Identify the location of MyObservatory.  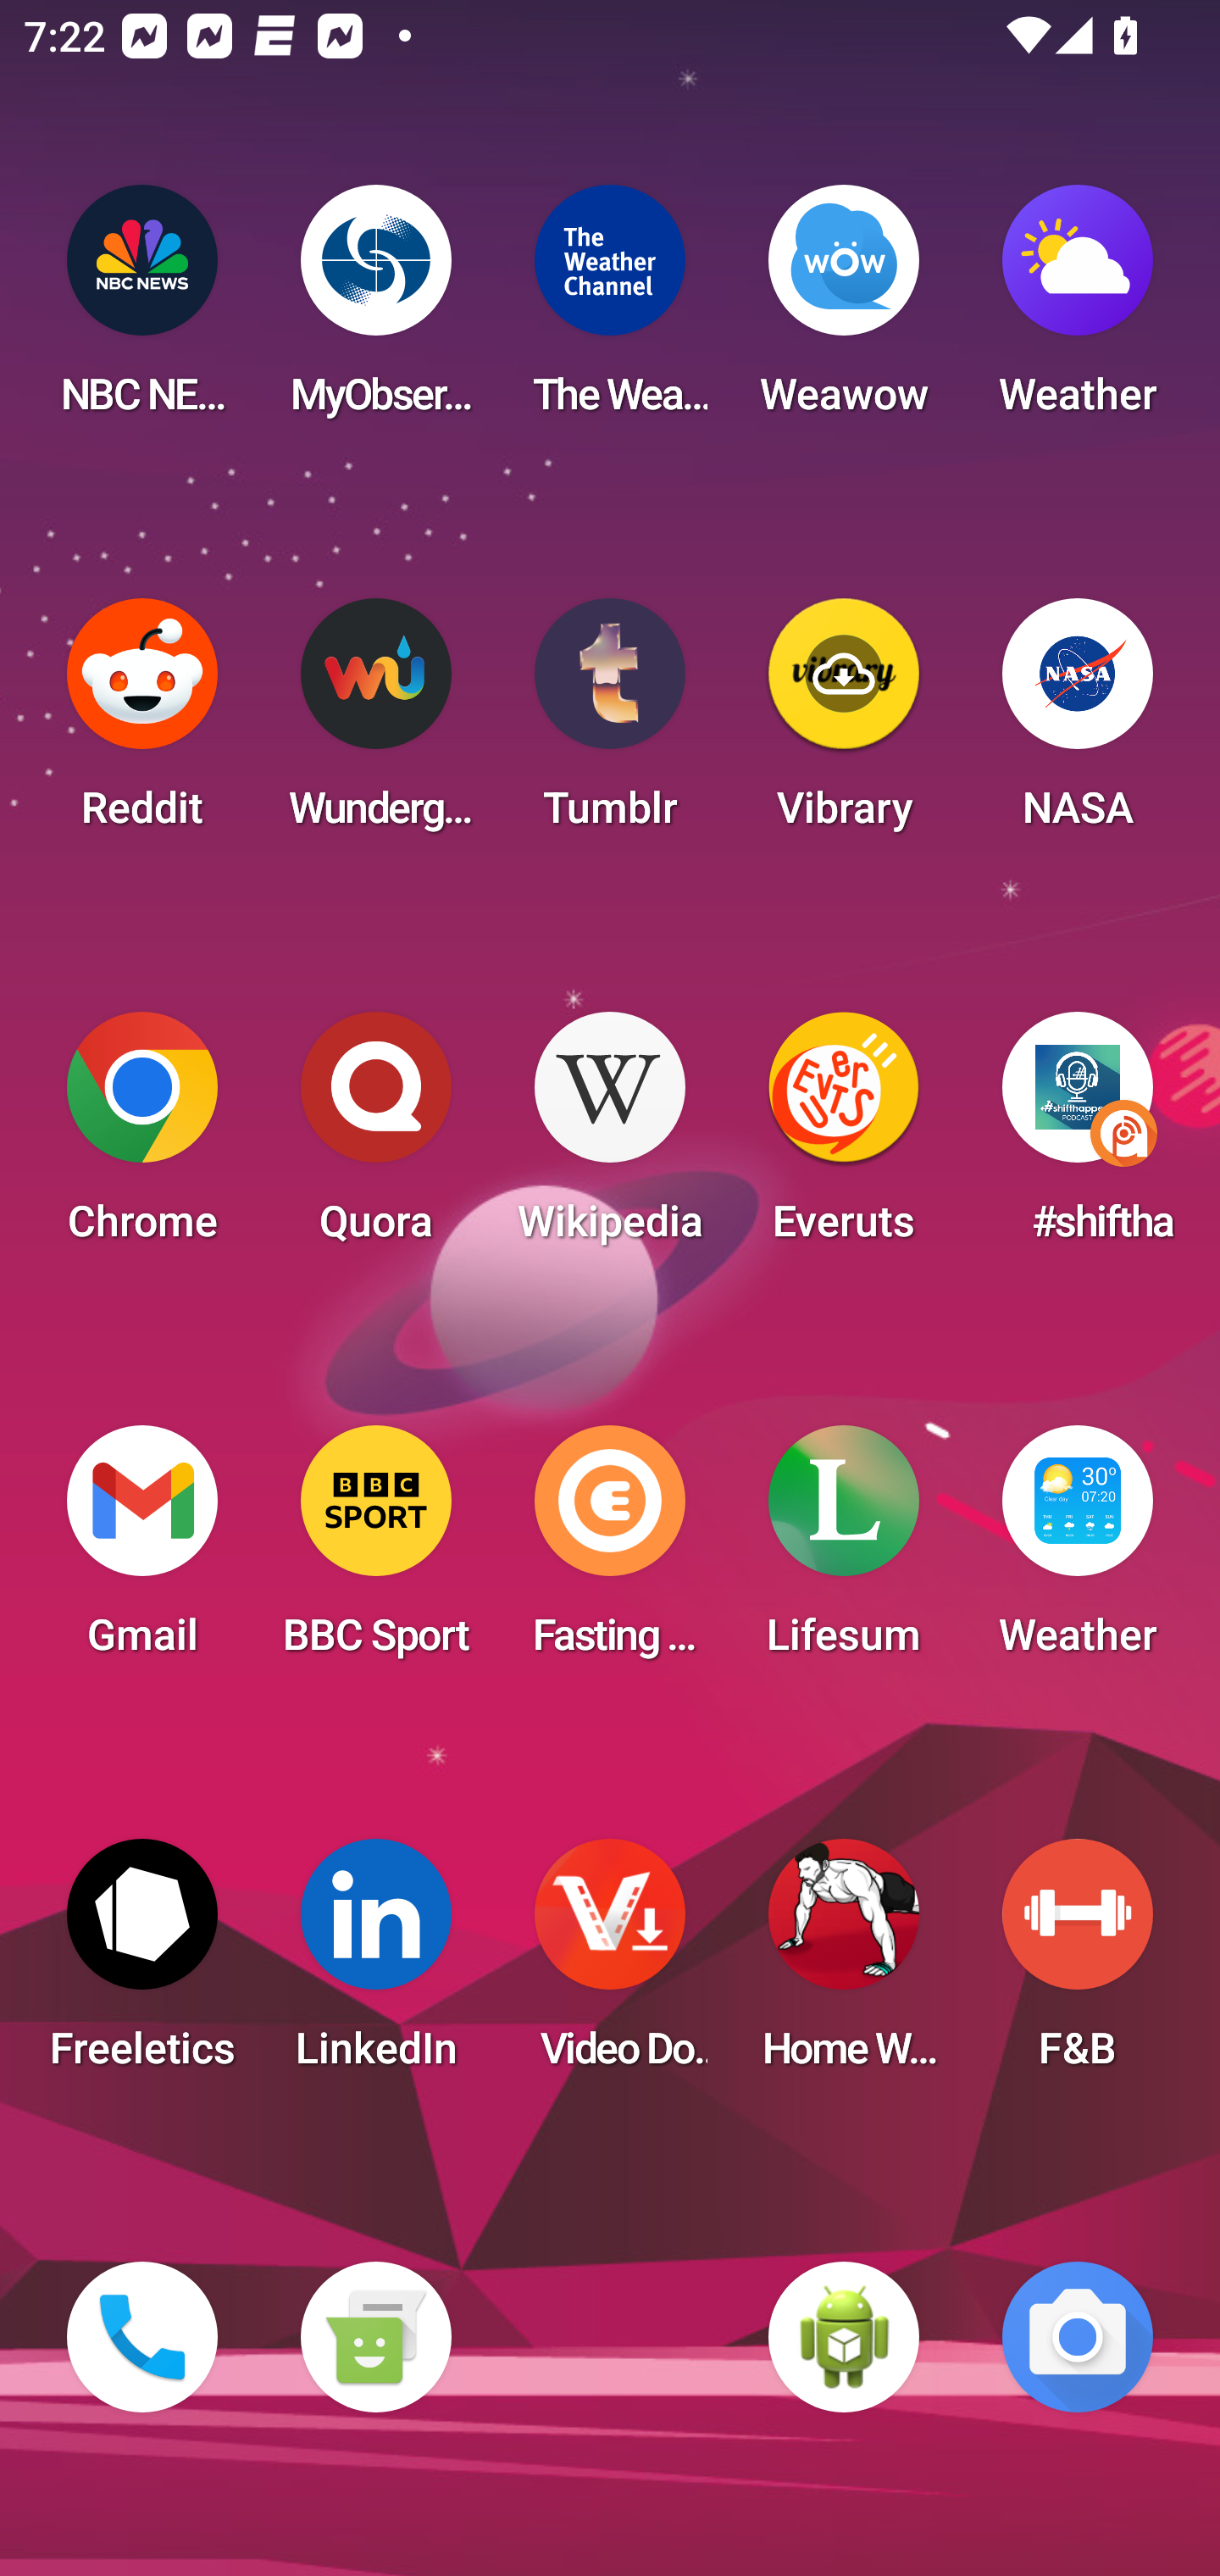
(375, 310).